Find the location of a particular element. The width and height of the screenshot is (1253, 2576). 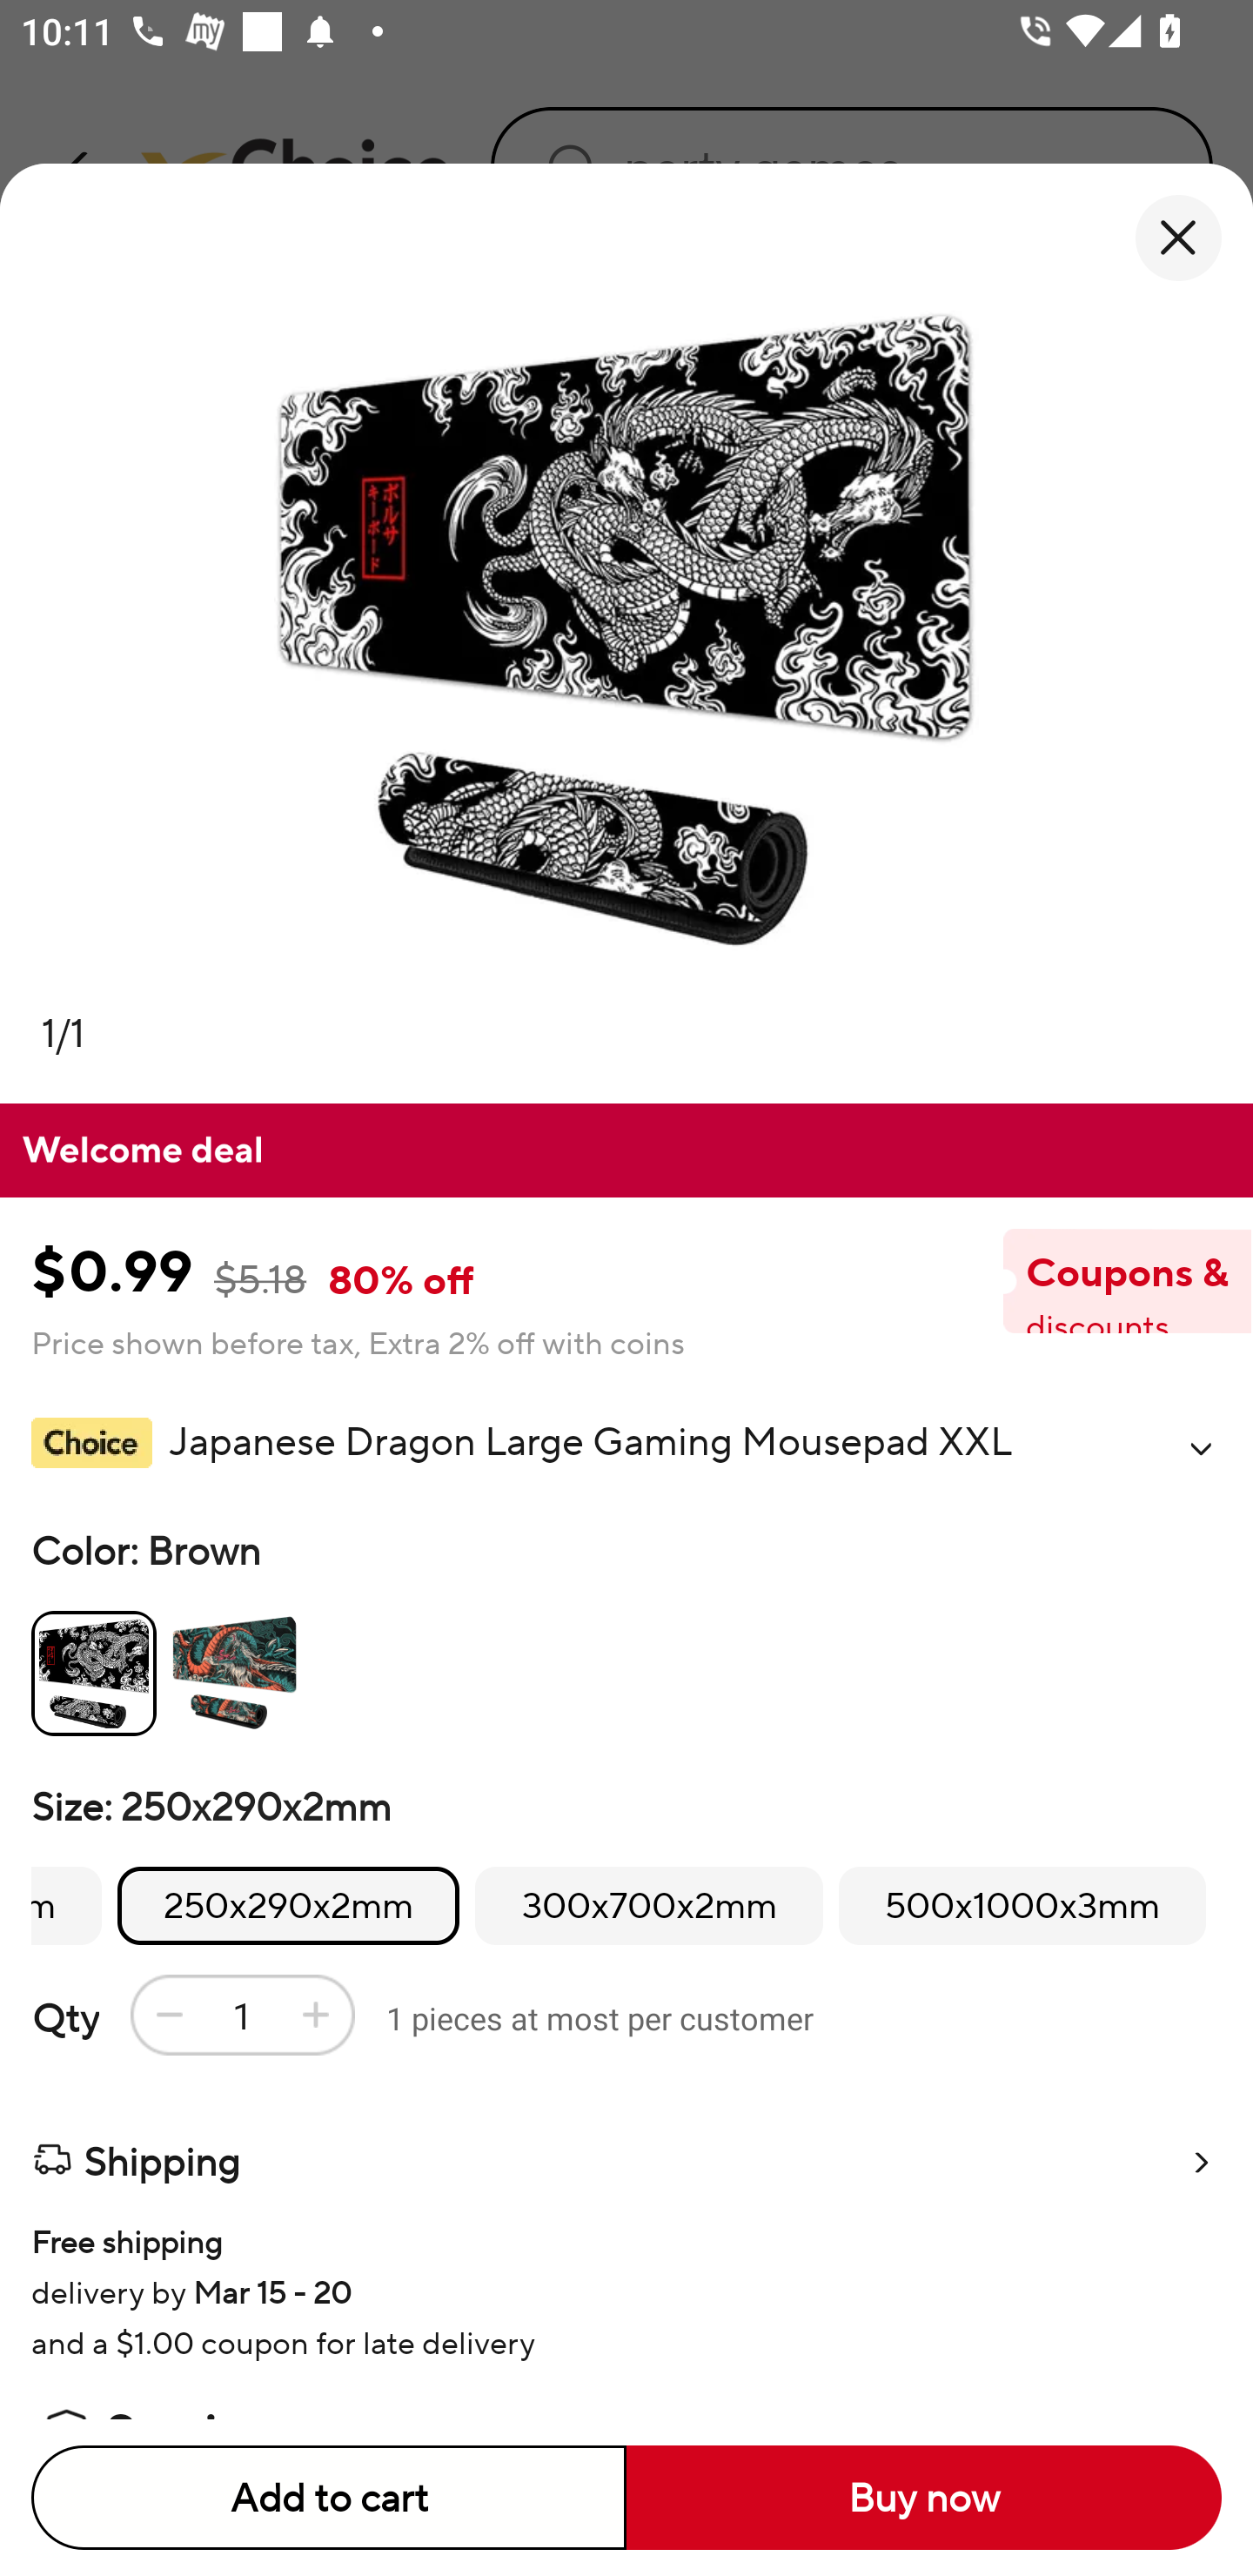

250x290x2mm is located at coordinates (289, 1906).